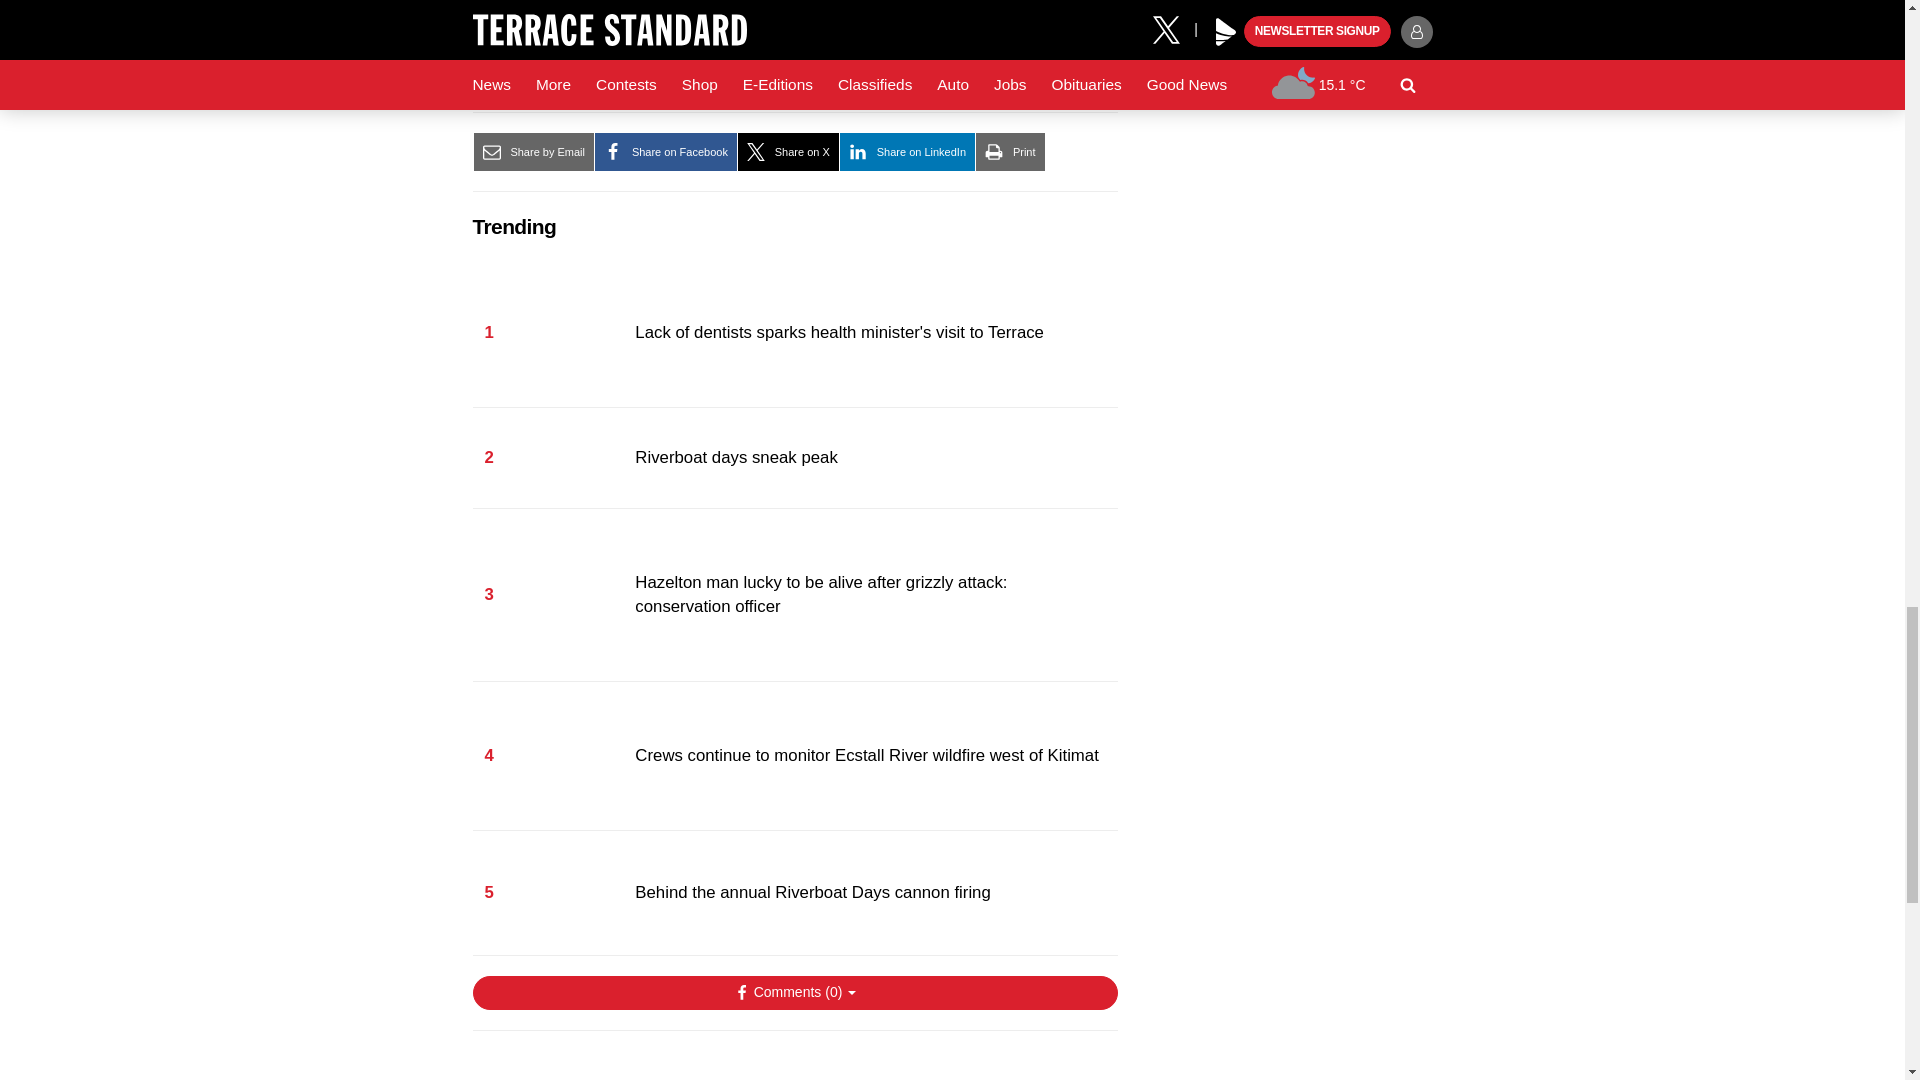  I want to click on Show Comments, so click(794, 992).